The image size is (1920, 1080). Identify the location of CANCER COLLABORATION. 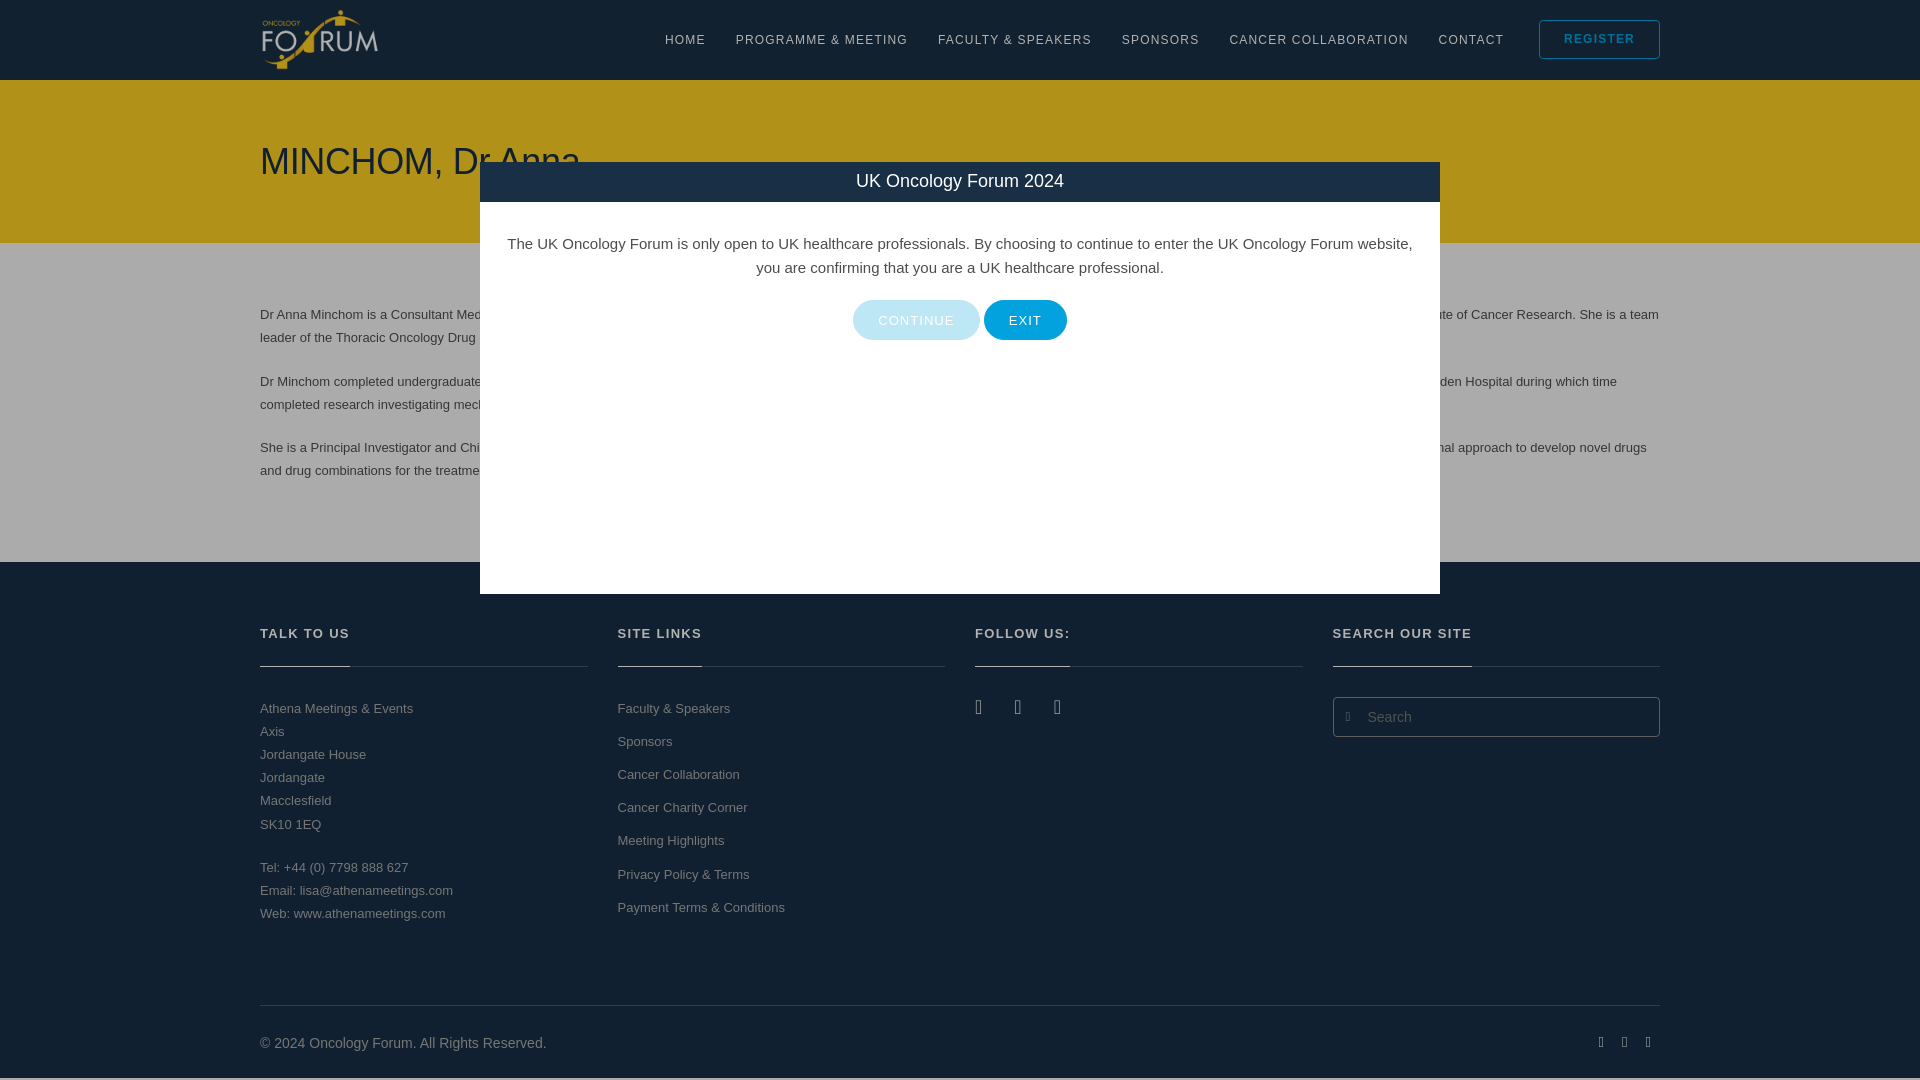
(1318, 40).